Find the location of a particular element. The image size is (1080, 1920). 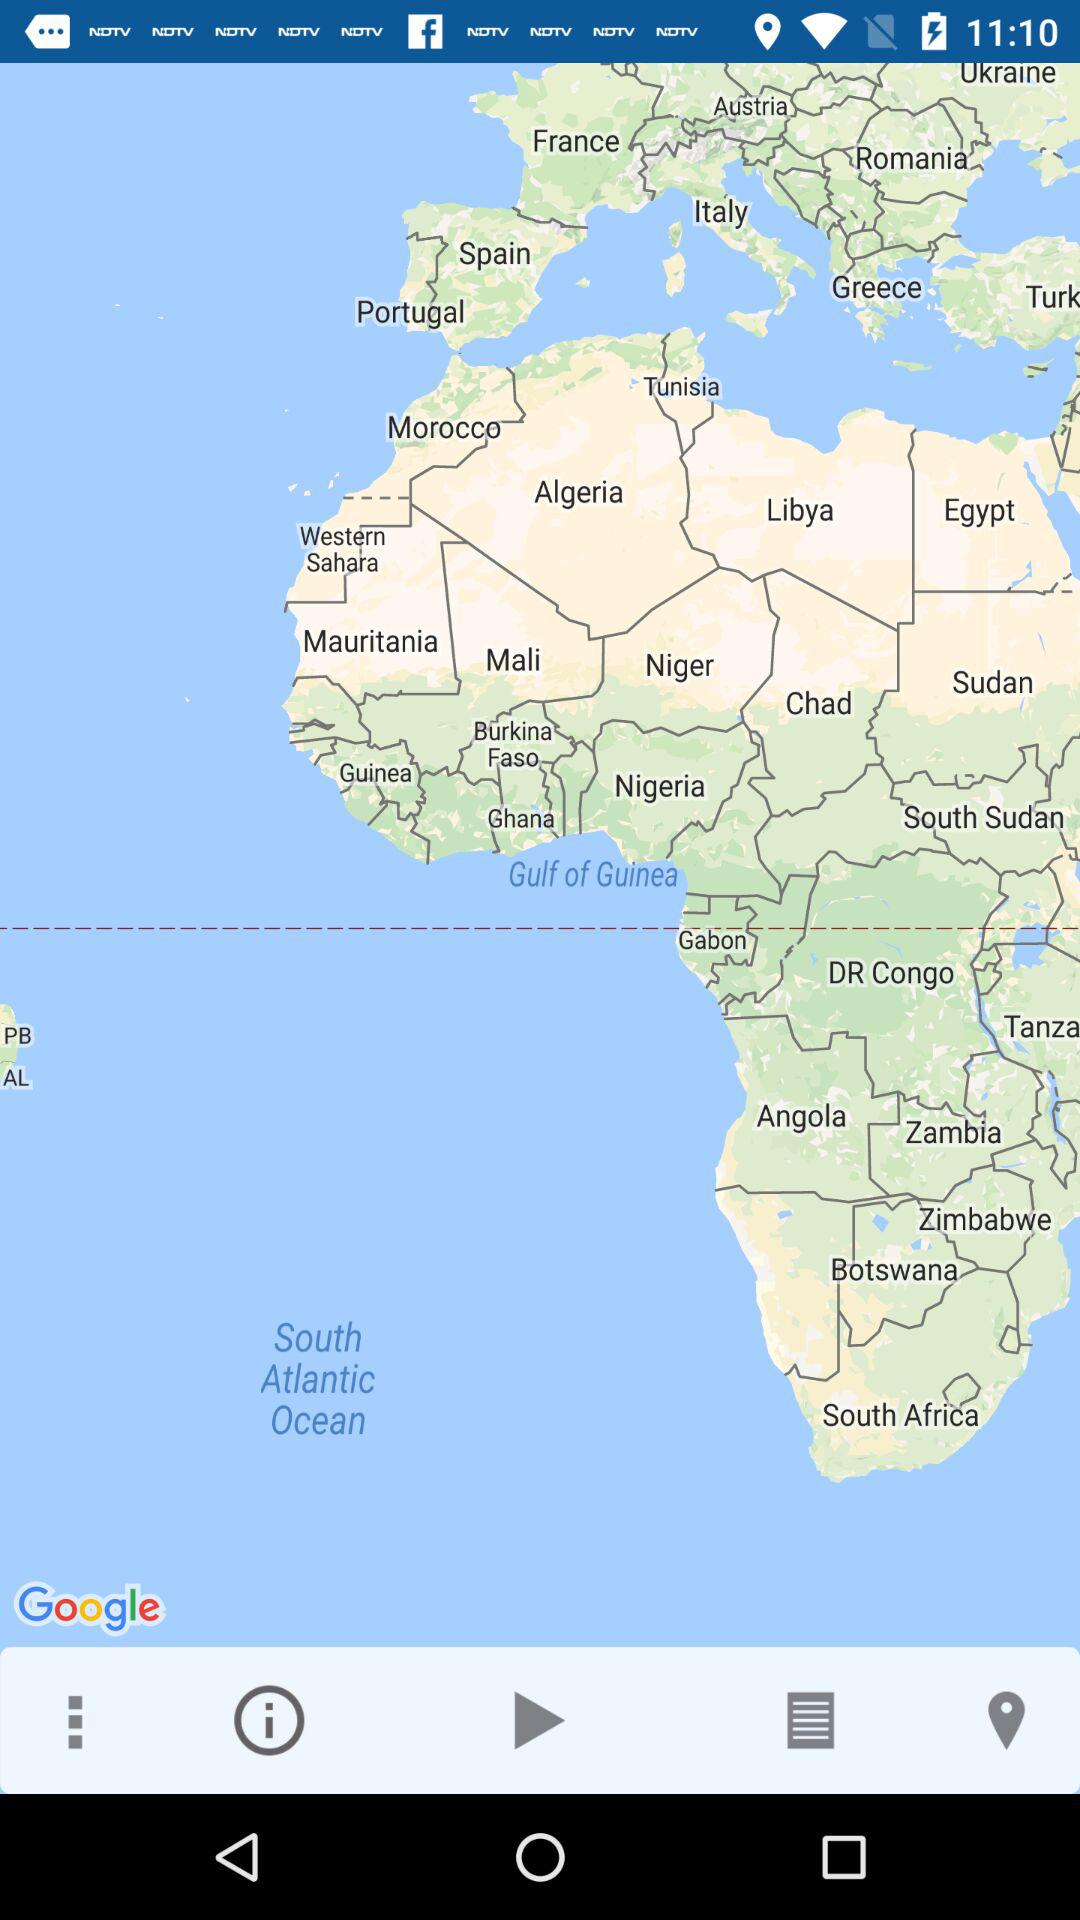

turn on the icon at the center is located at coordinates (540, 928).